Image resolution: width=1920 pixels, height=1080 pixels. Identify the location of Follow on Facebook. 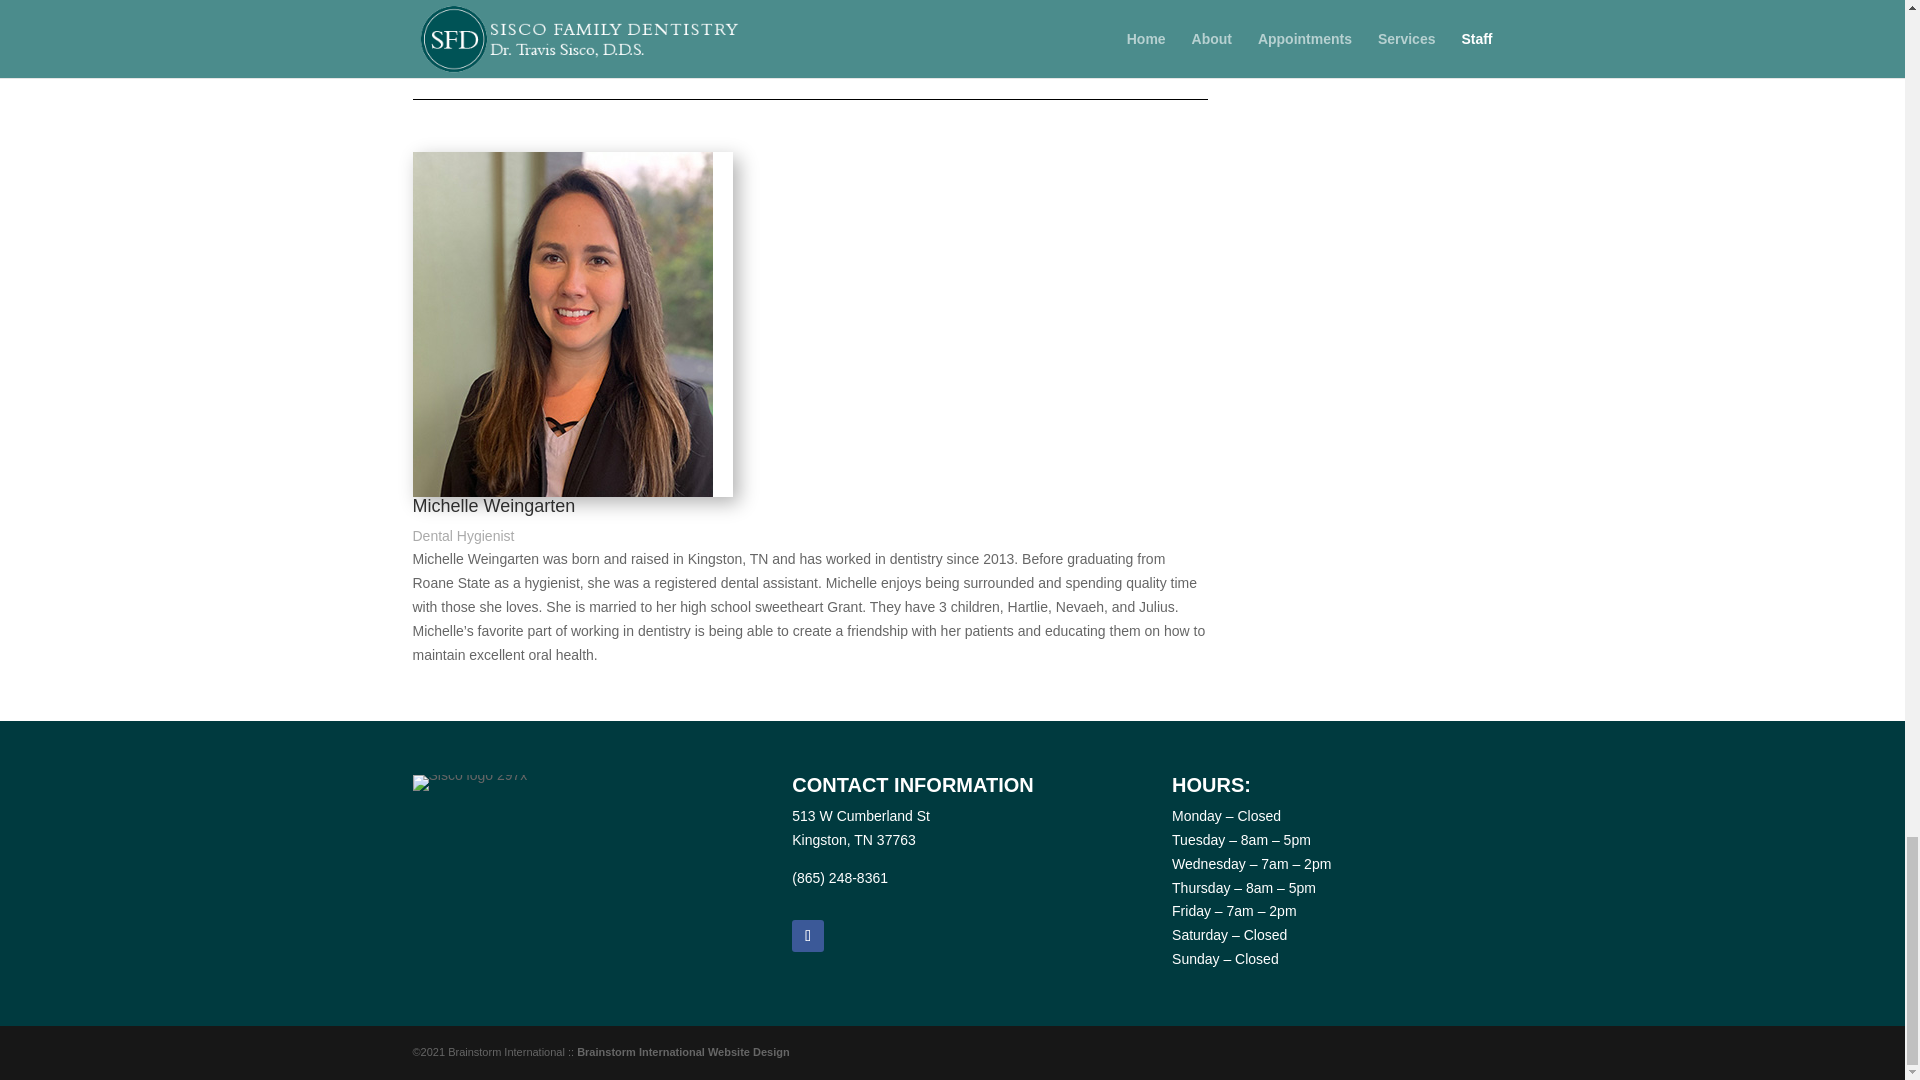
(807, 936).